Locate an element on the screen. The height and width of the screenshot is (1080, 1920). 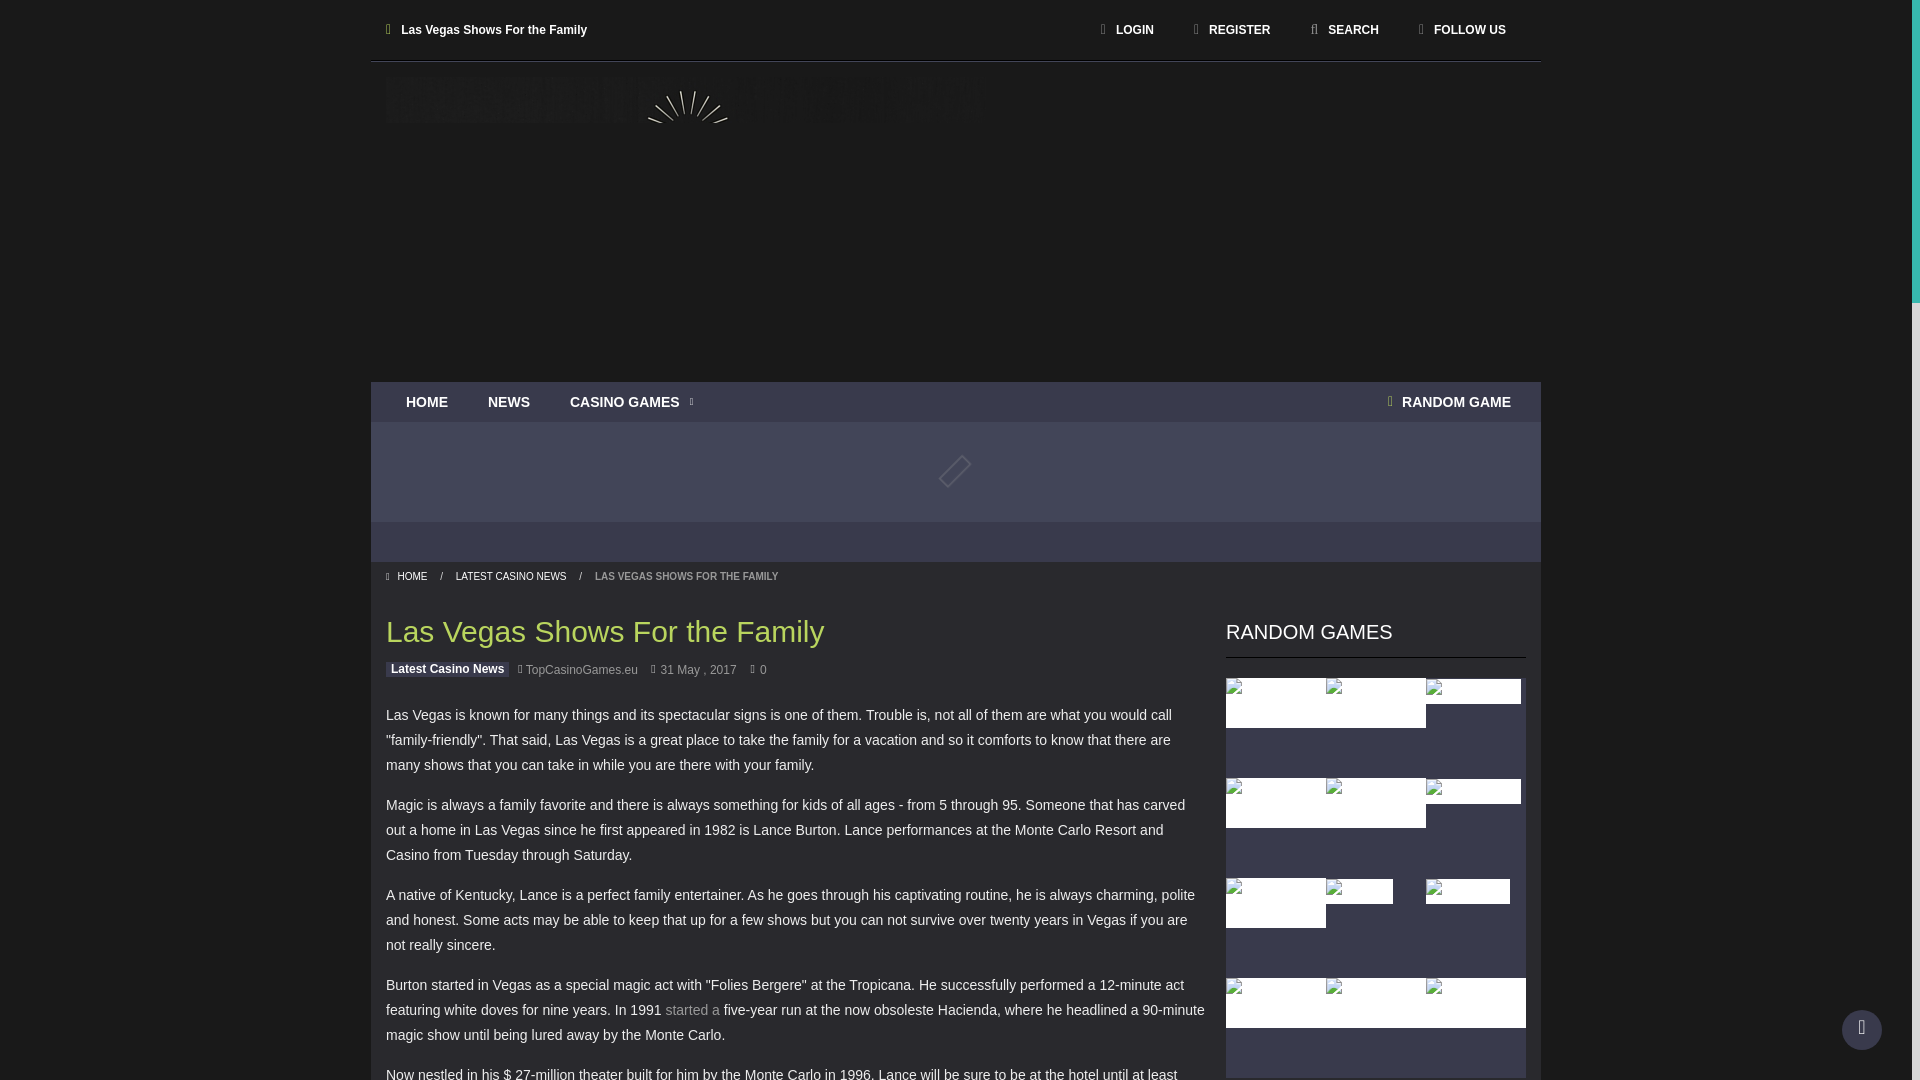
FOLLOW US is located at coordinates (1462, 29).